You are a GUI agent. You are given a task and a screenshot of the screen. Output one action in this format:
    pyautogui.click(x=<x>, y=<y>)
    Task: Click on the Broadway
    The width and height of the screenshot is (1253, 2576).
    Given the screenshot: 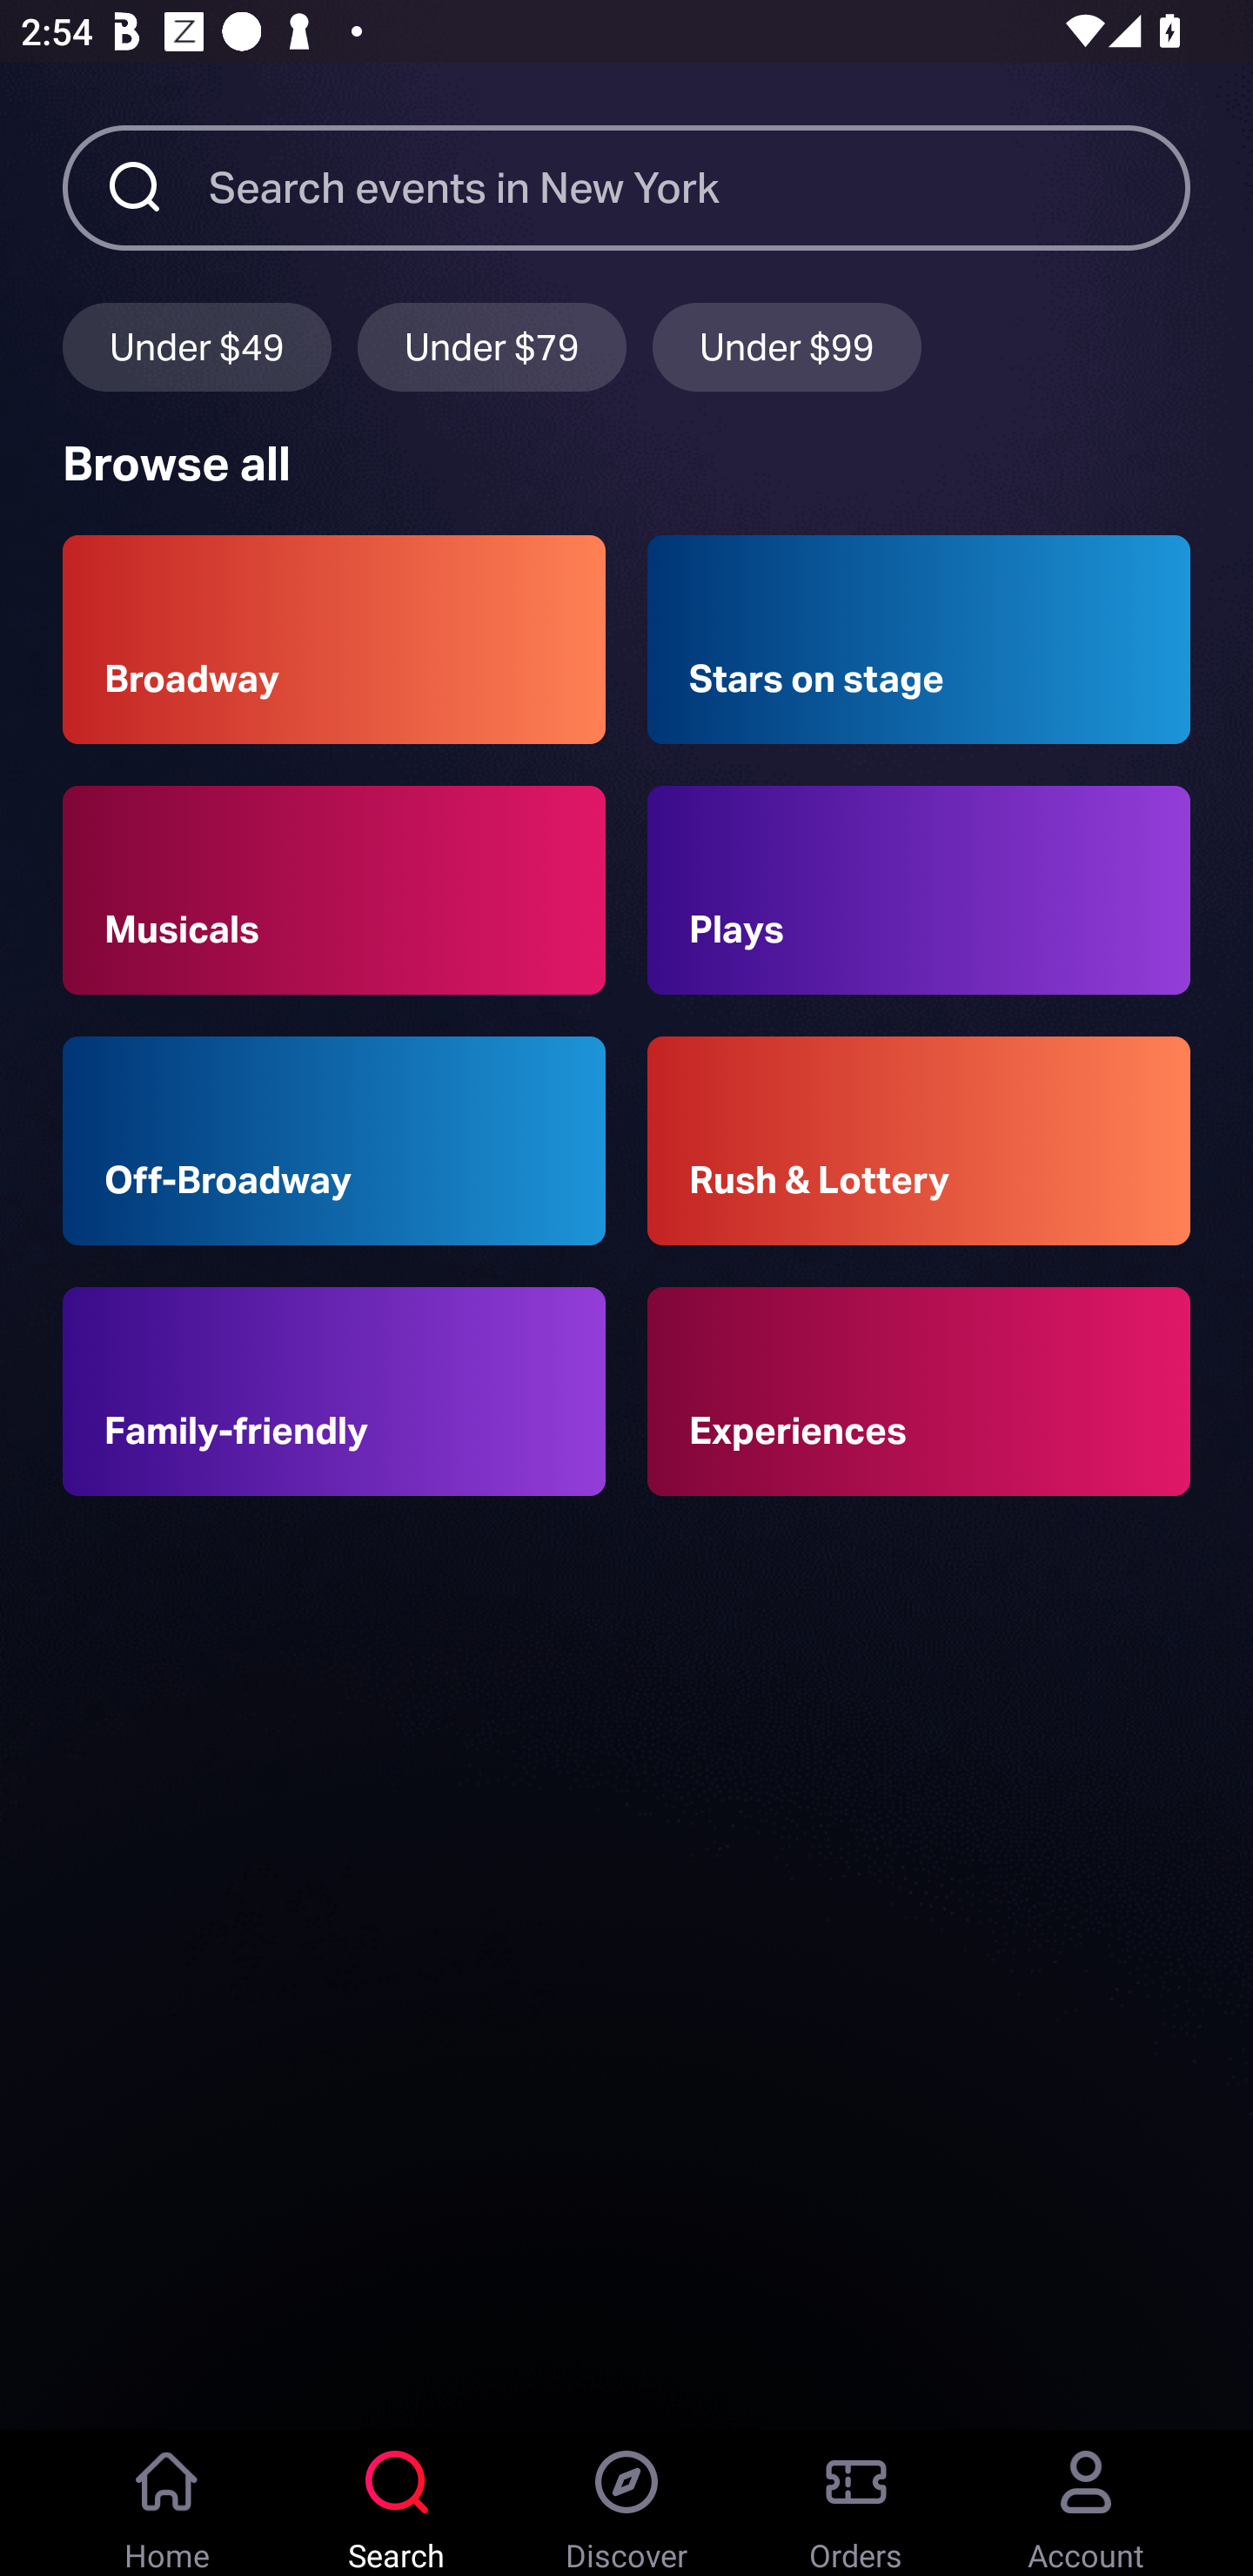 What is the action you would take?
    pyautogui.click(x=334, y=640)
    